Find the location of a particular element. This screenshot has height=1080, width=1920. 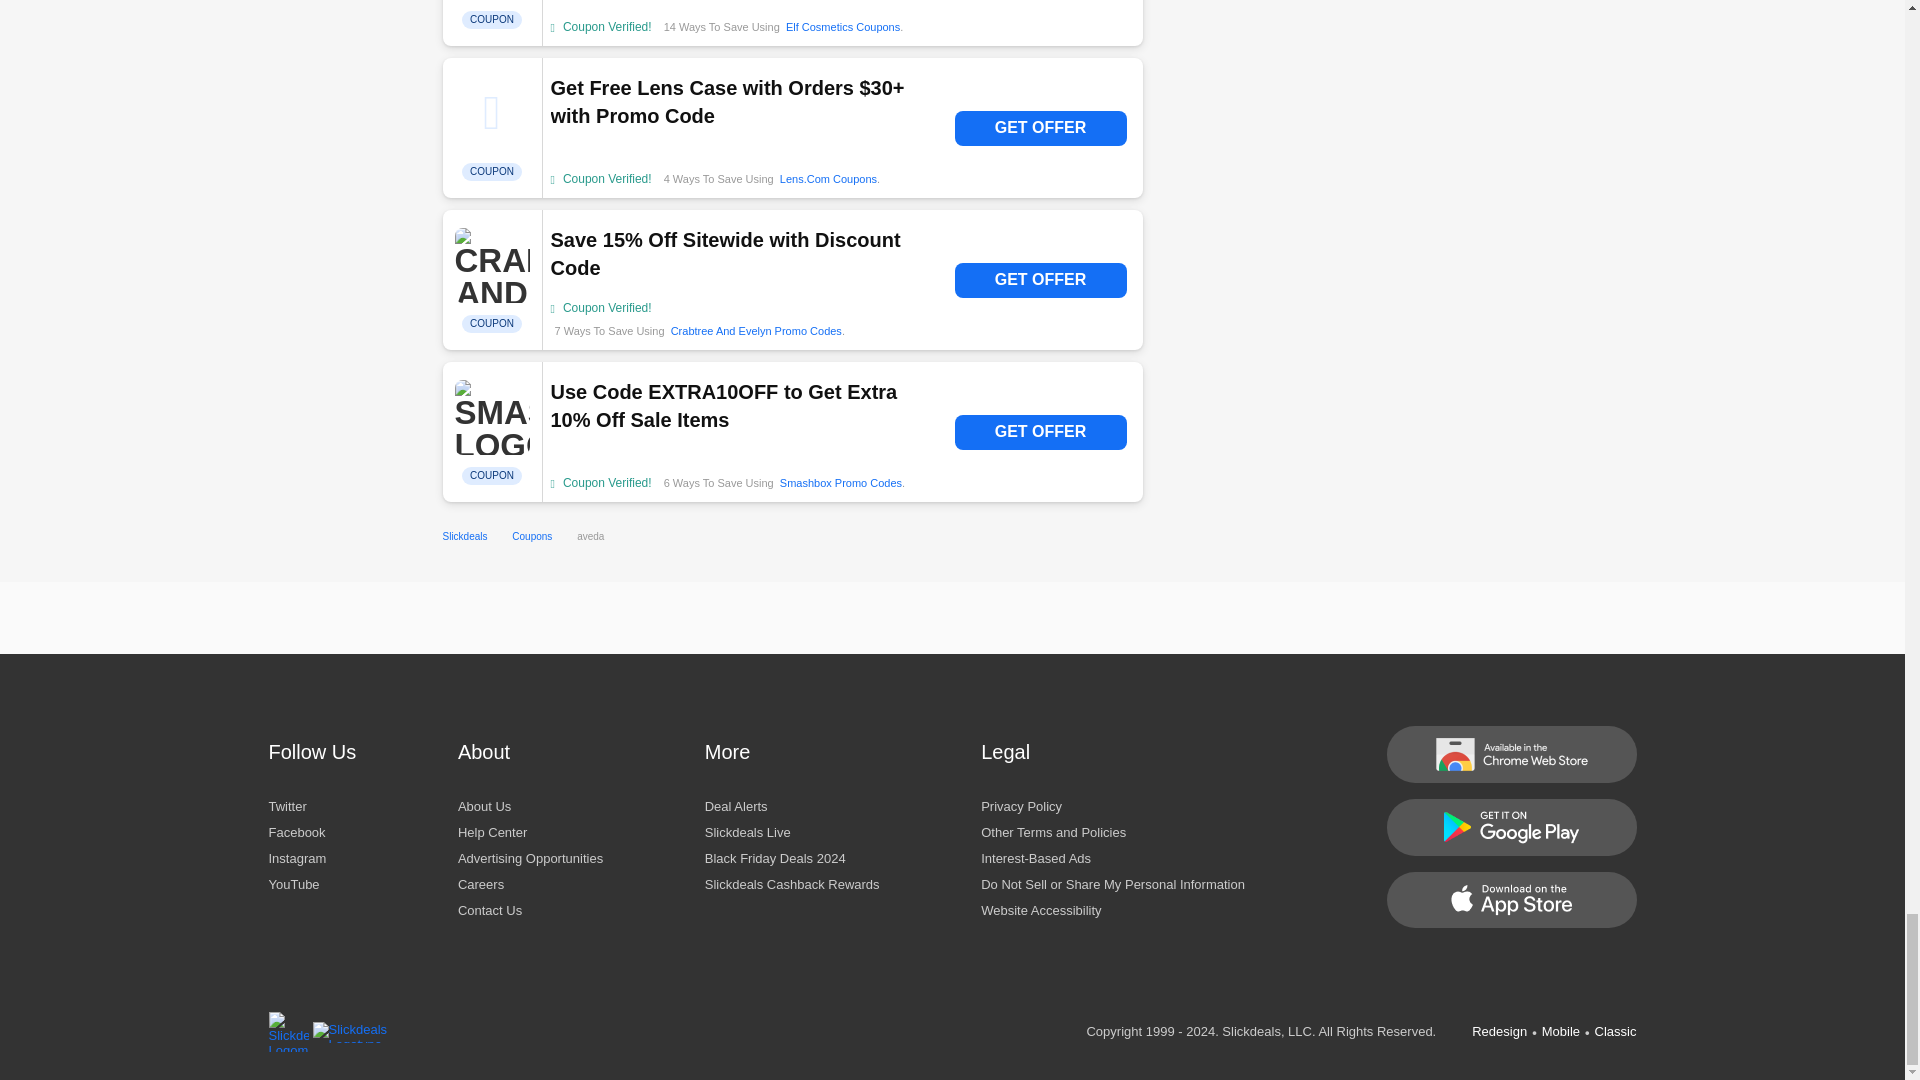

Install the Slickdeals Extension is located at coordinates (1510, 754).